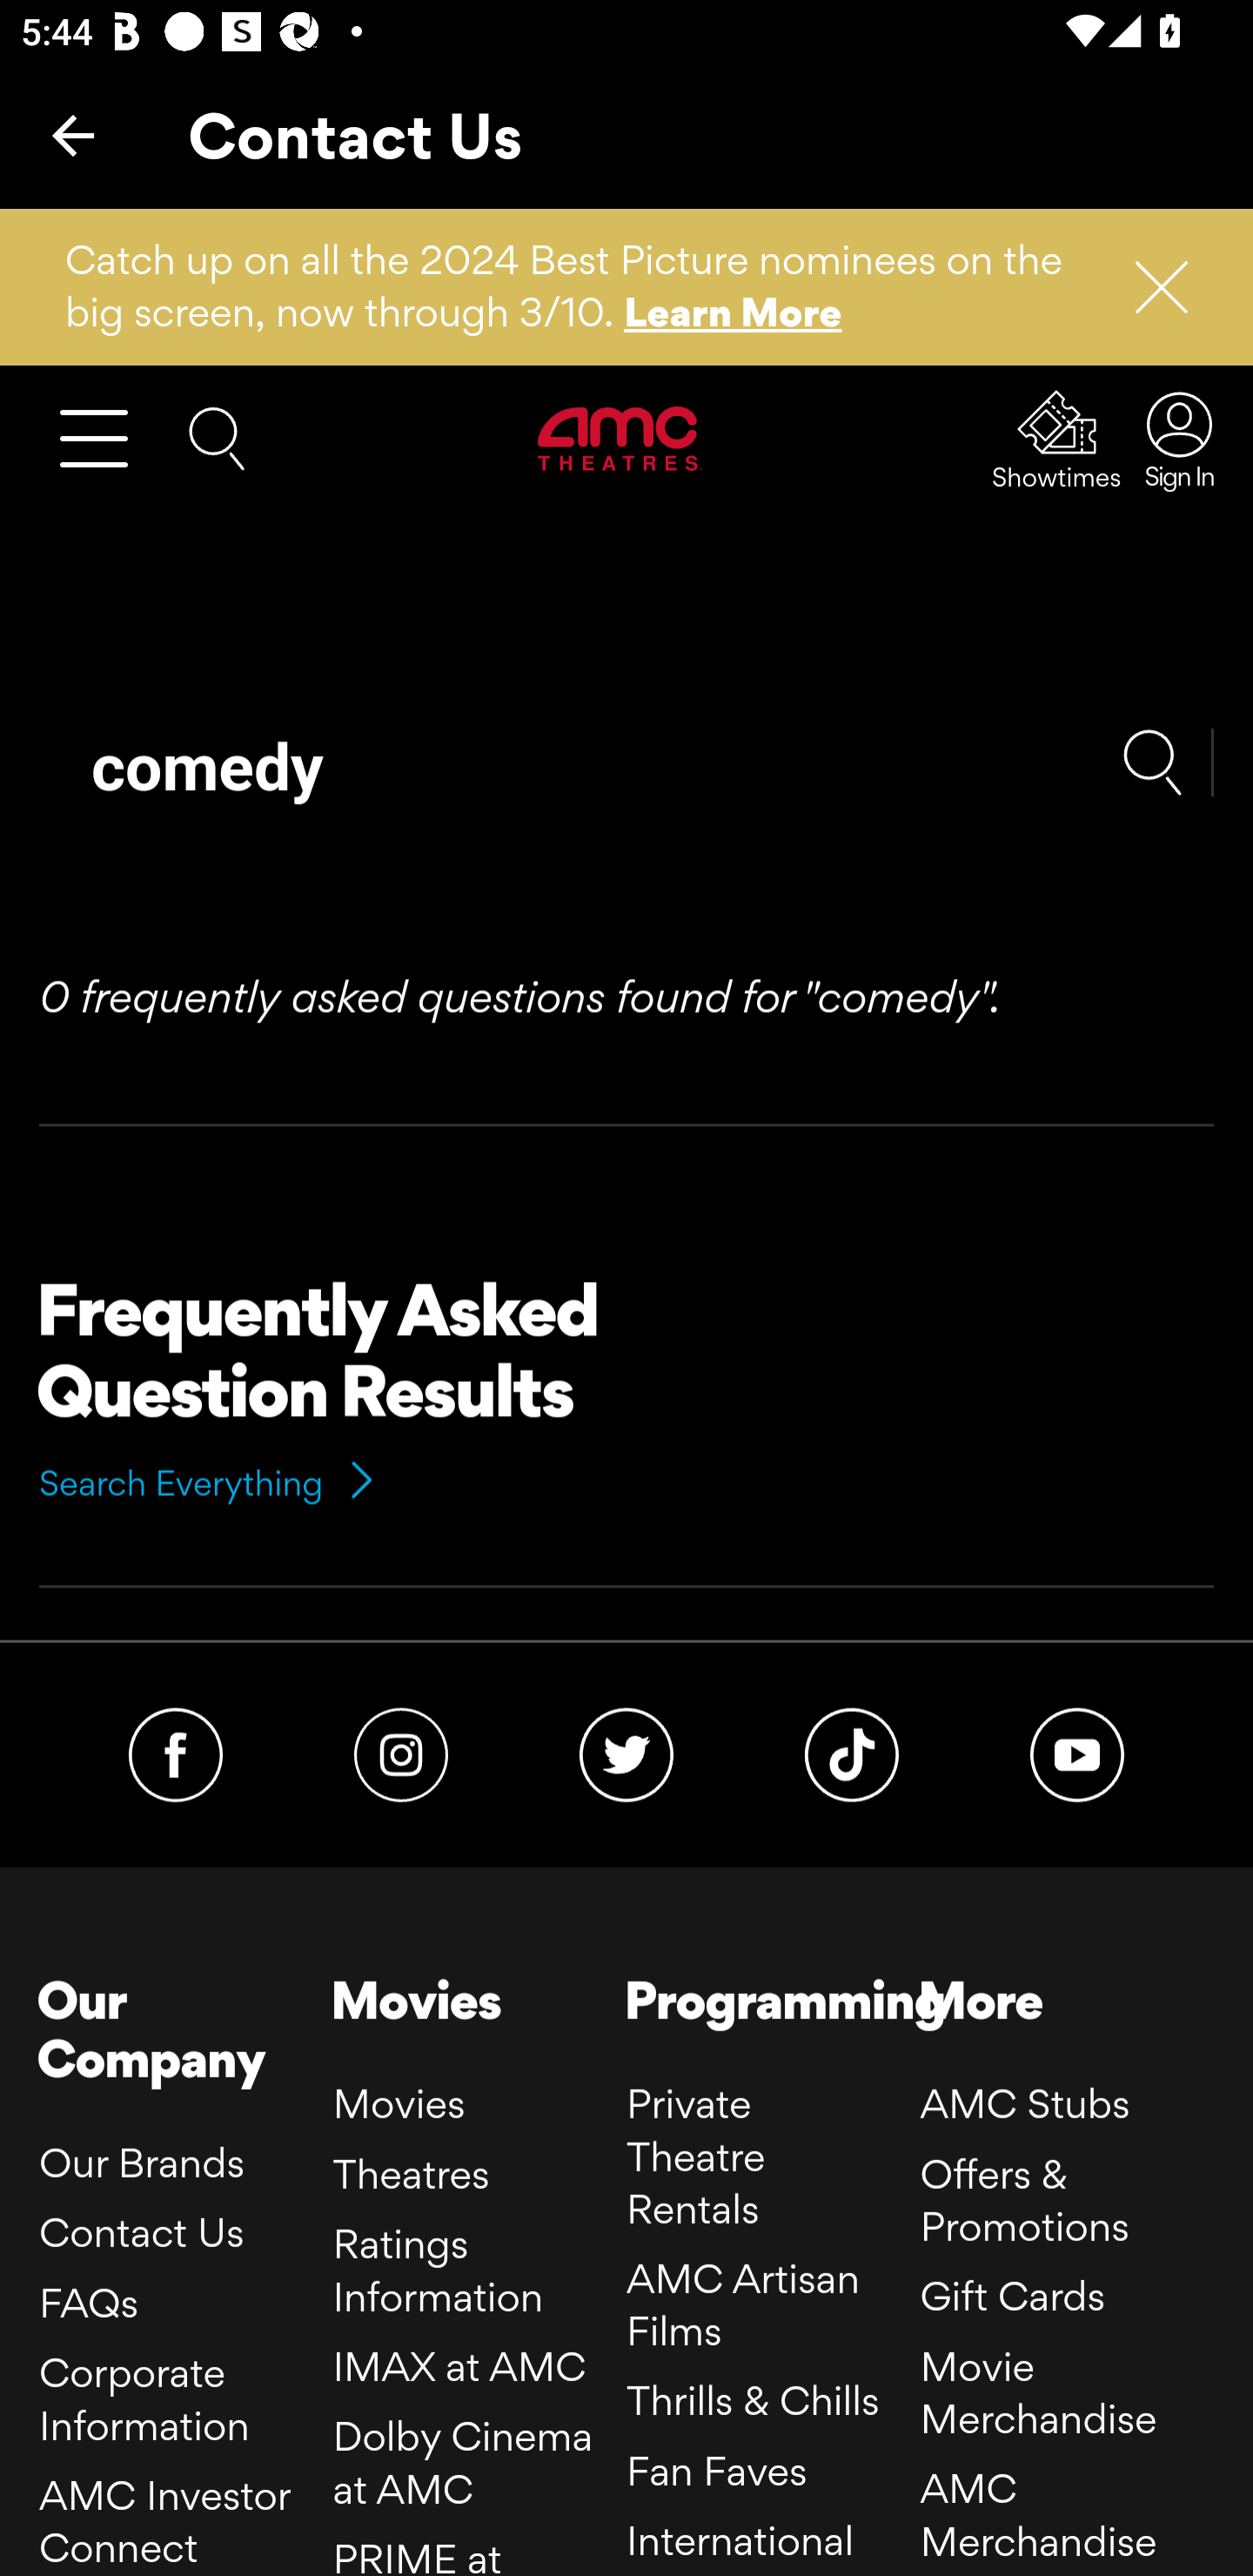 This screenshot has width=1253, height=2576. I want to click on AMC Twitter, so click(625, 1753).